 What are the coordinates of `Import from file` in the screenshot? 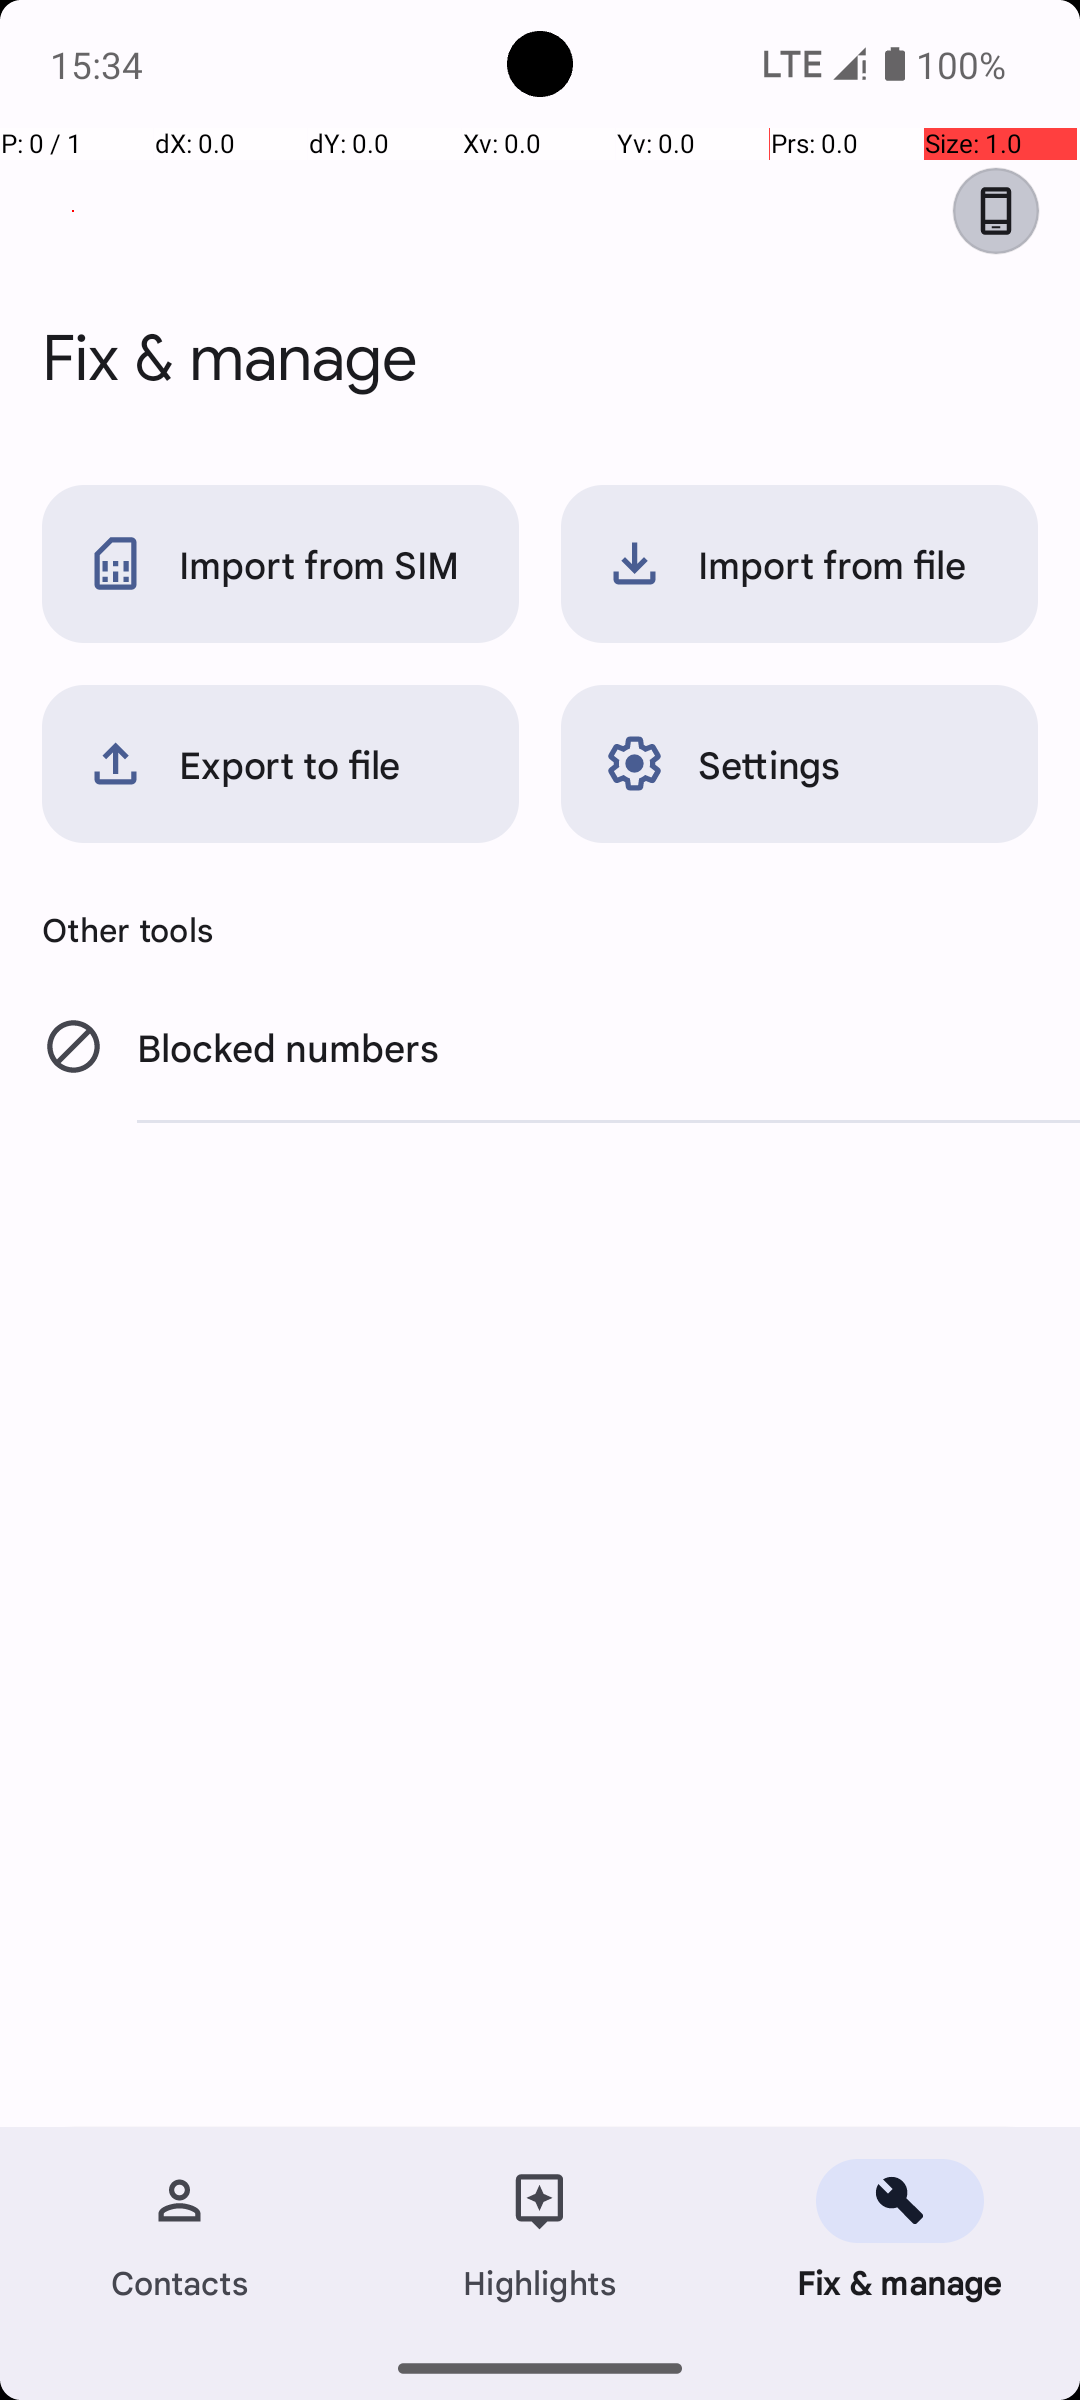 It's located at (800, 564).